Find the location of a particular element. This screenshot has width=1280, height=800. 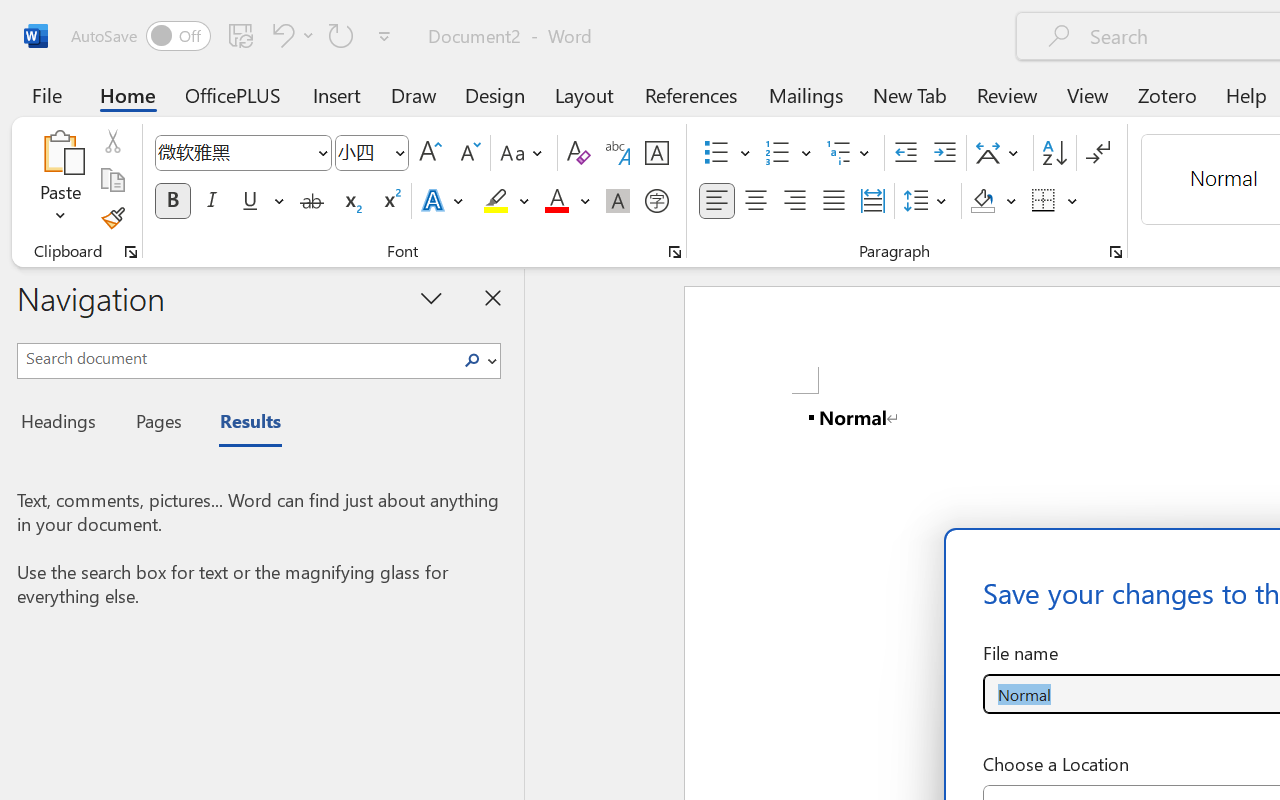

Pages is located at coordinates (156, 424).